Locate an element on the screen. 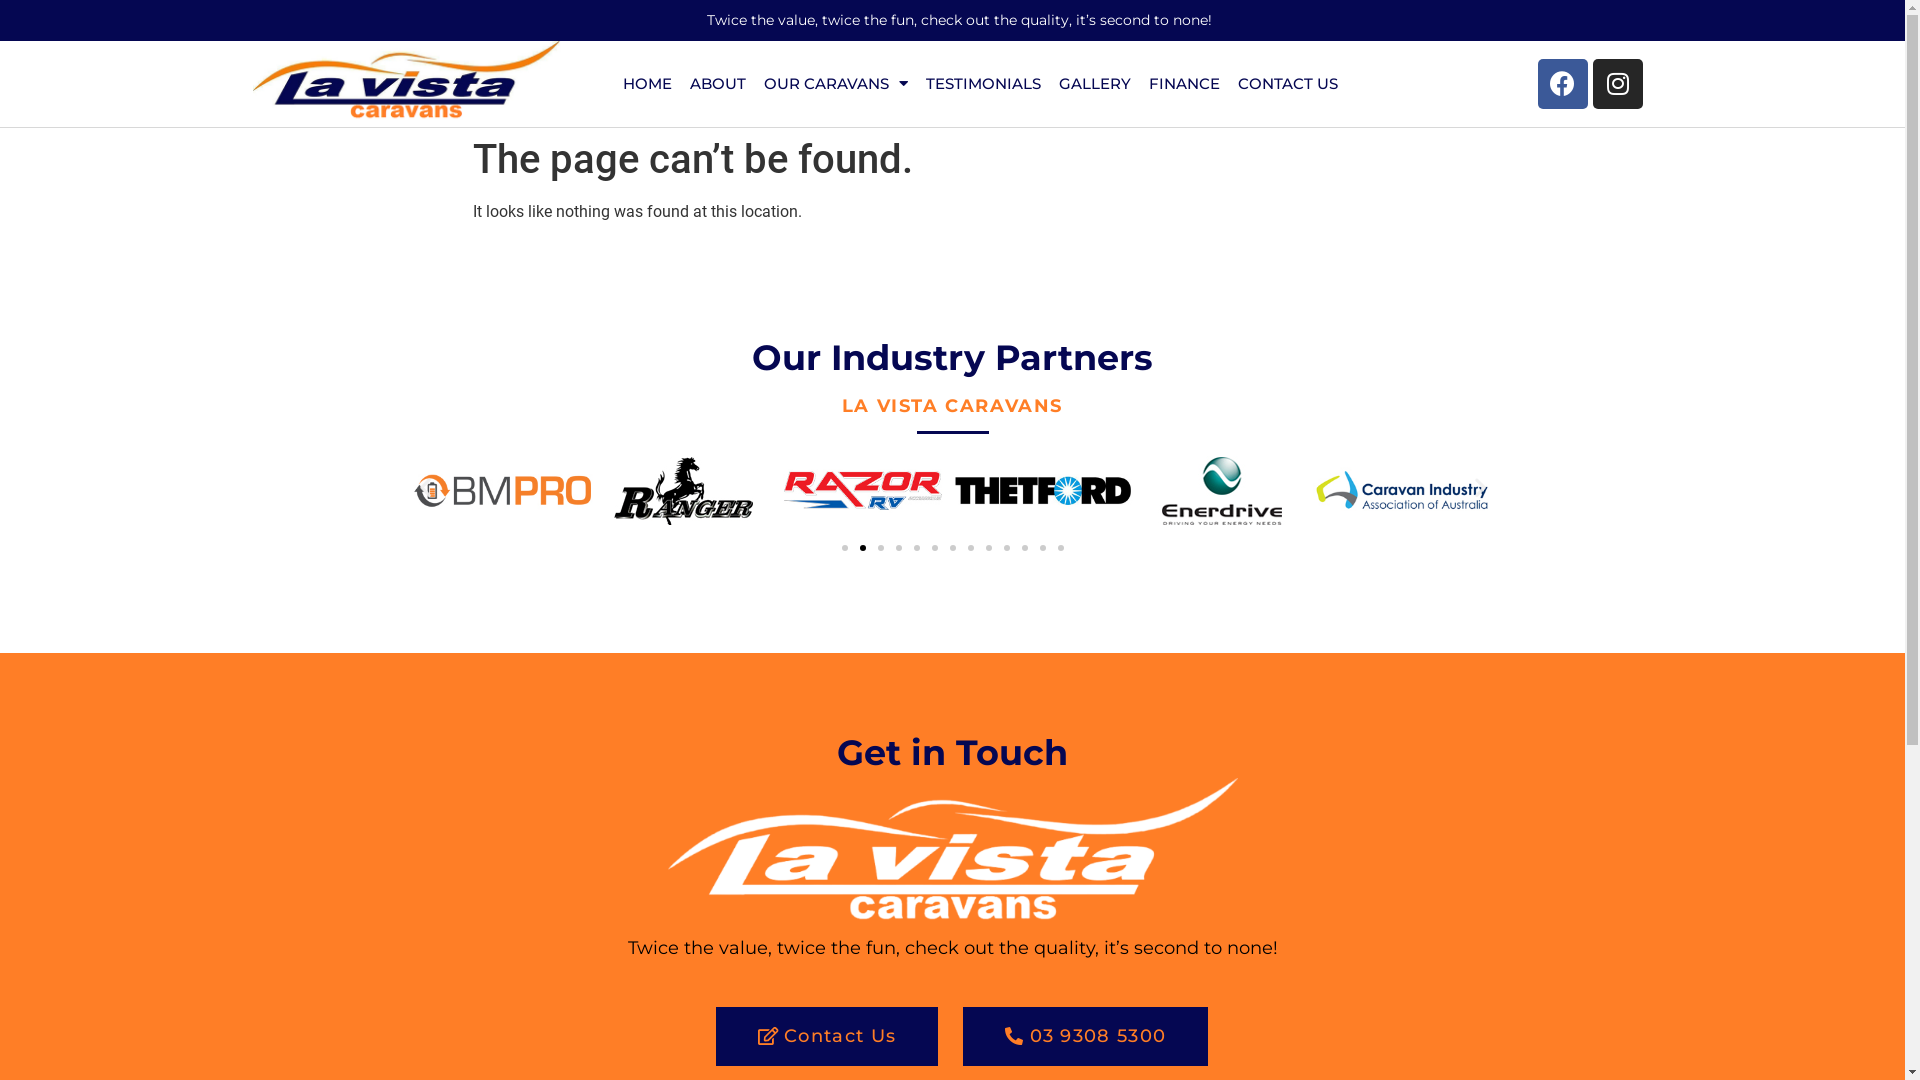  TESTIMONIALS is located at coordinates (984, 84).